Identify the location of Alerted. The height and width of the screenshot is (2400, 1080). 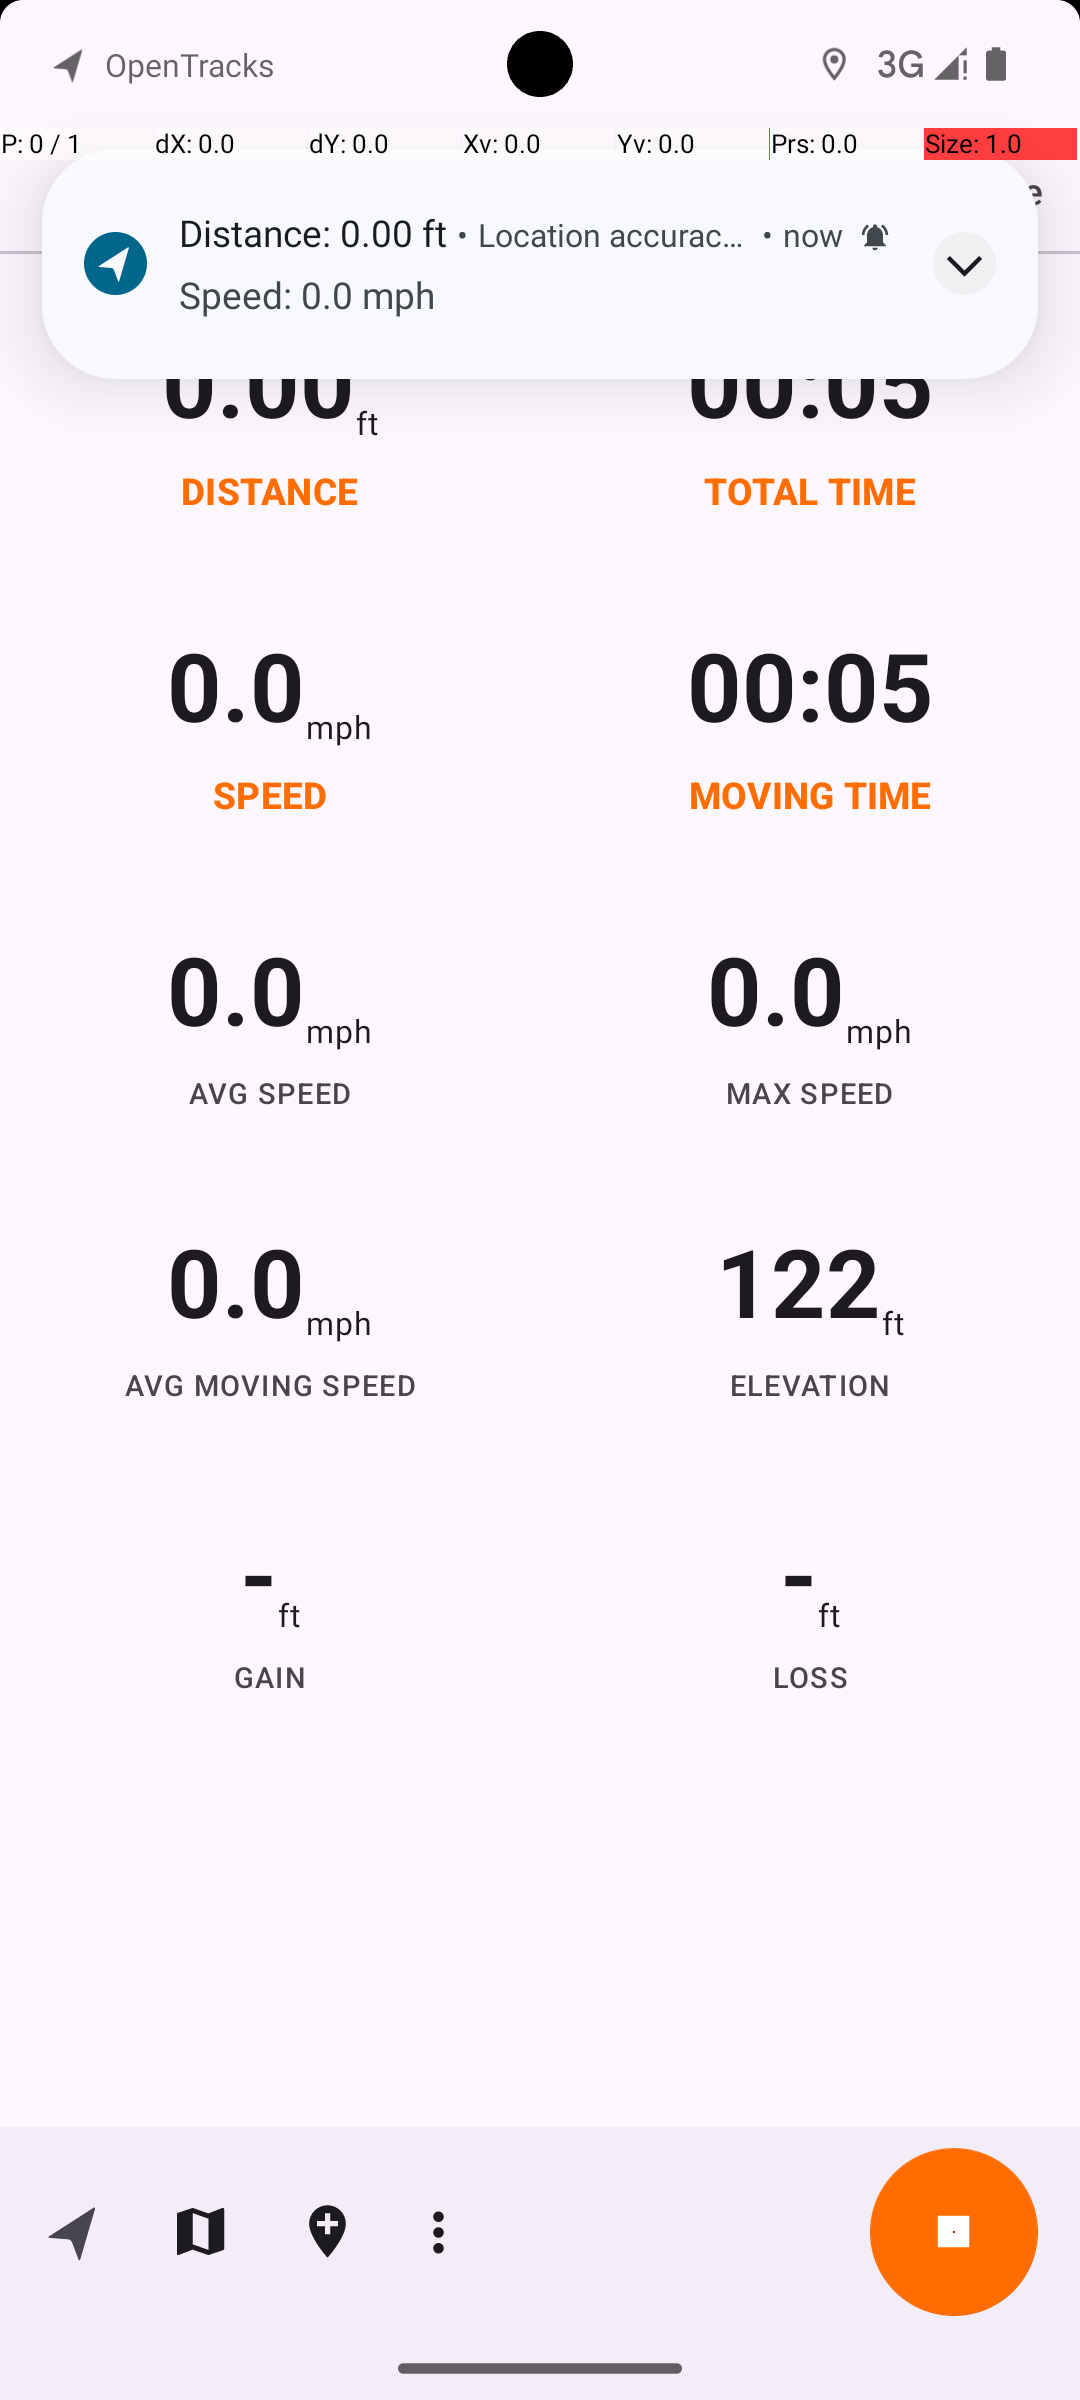
(875, 237).